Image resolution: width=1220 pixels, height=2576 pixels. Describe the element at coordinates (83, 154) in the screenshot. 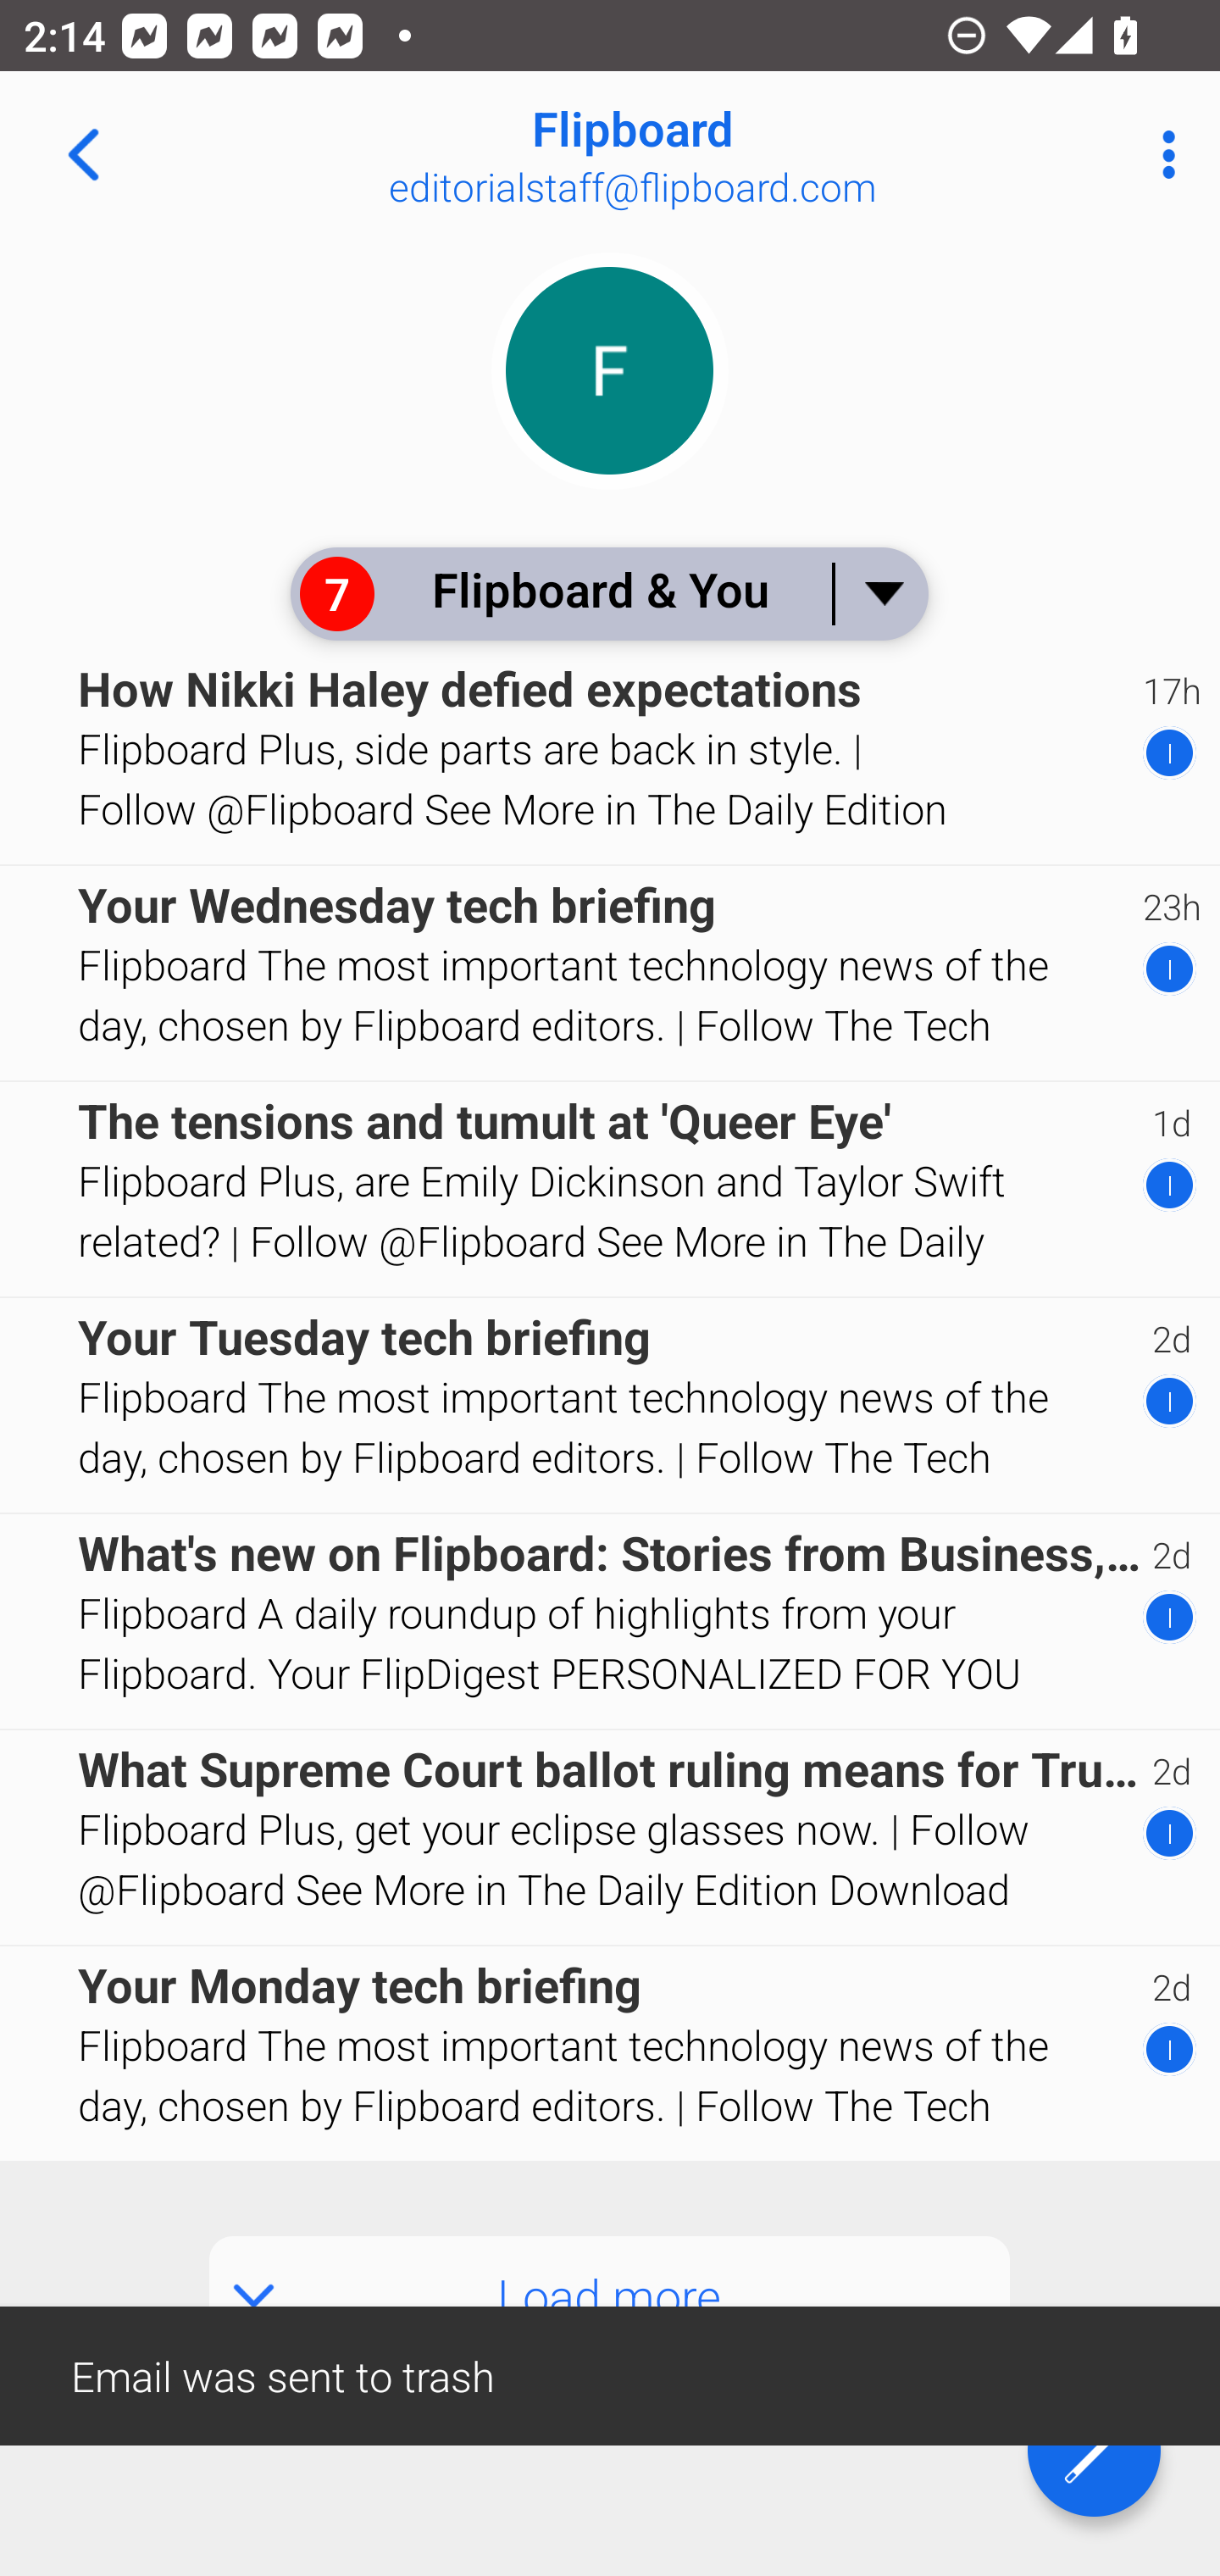

I see `Navigate up` at that location.